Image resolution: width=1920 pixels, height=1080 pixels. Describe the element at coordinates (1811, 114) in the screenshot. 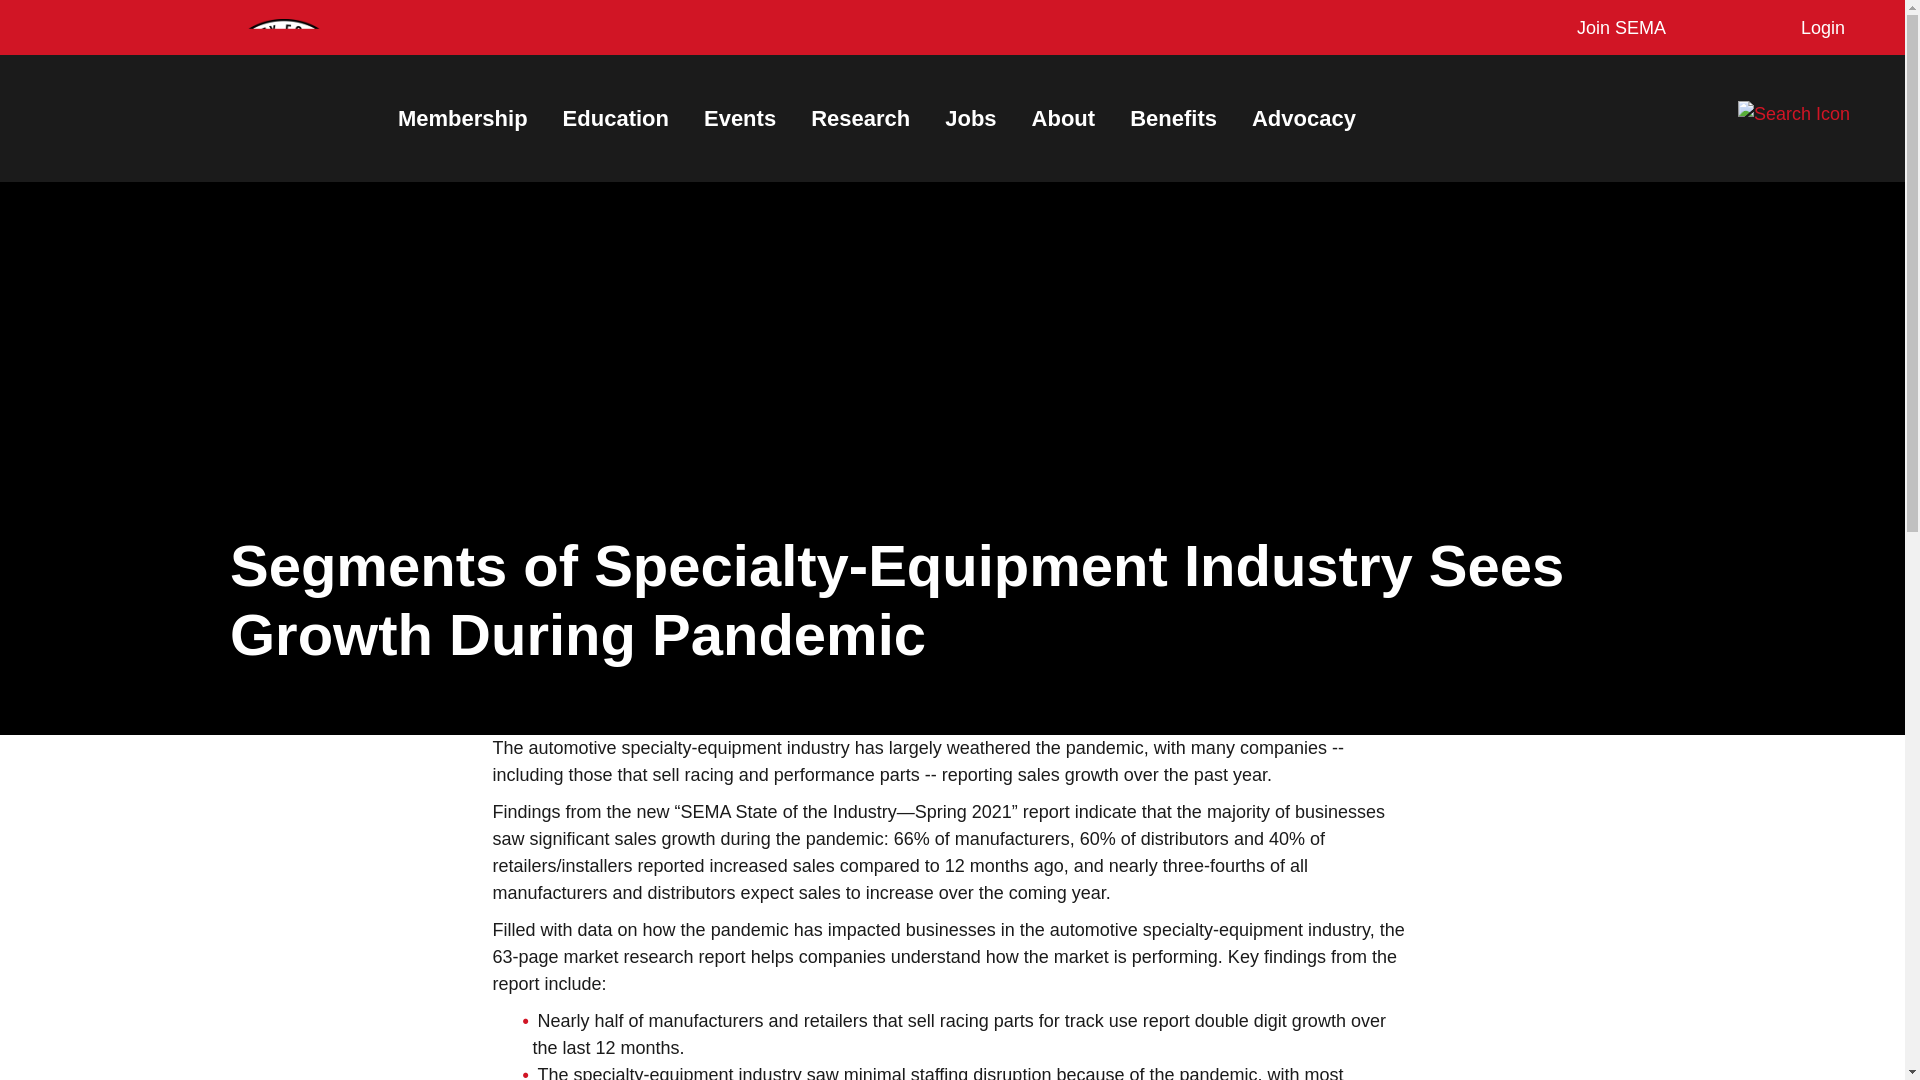

I see `Search Sema.org` at that location.